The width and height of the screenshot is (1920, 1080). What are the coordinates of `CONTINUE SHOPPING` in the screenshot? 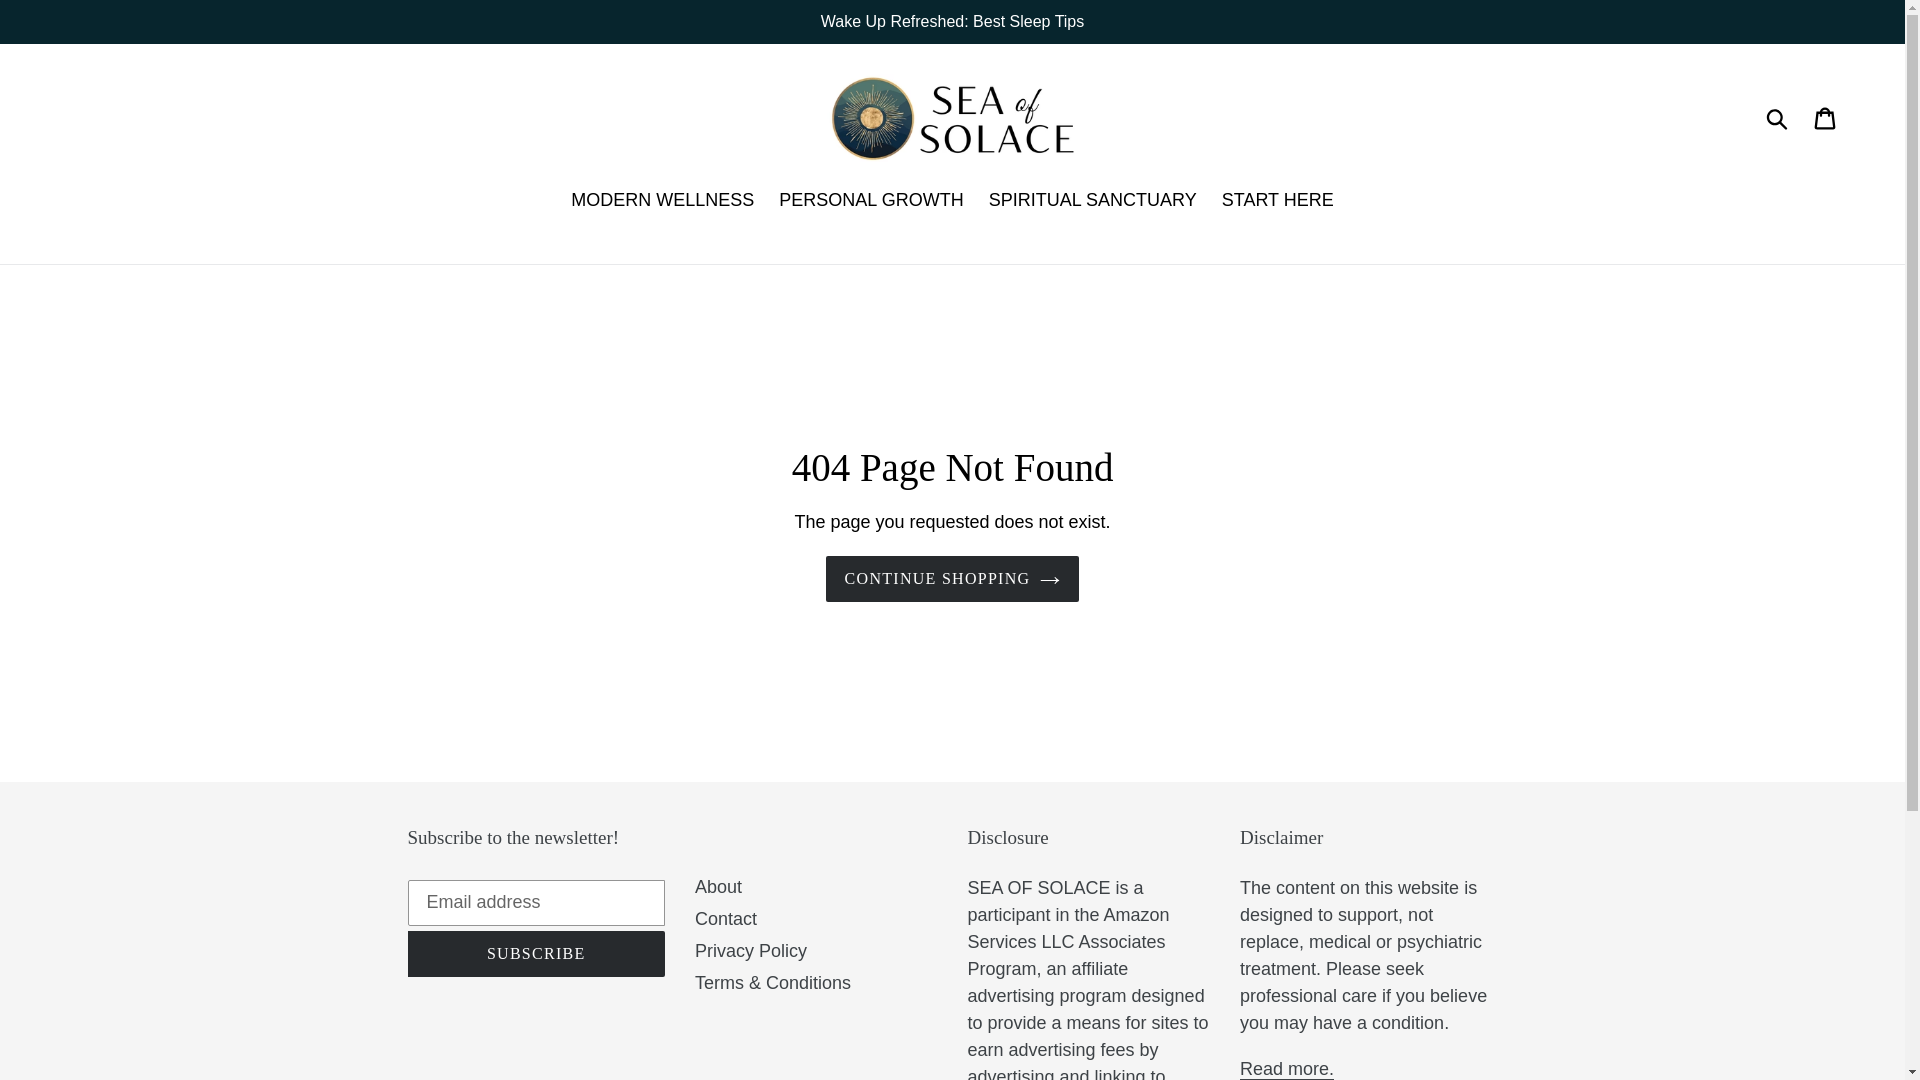 It's located at (952, 578).